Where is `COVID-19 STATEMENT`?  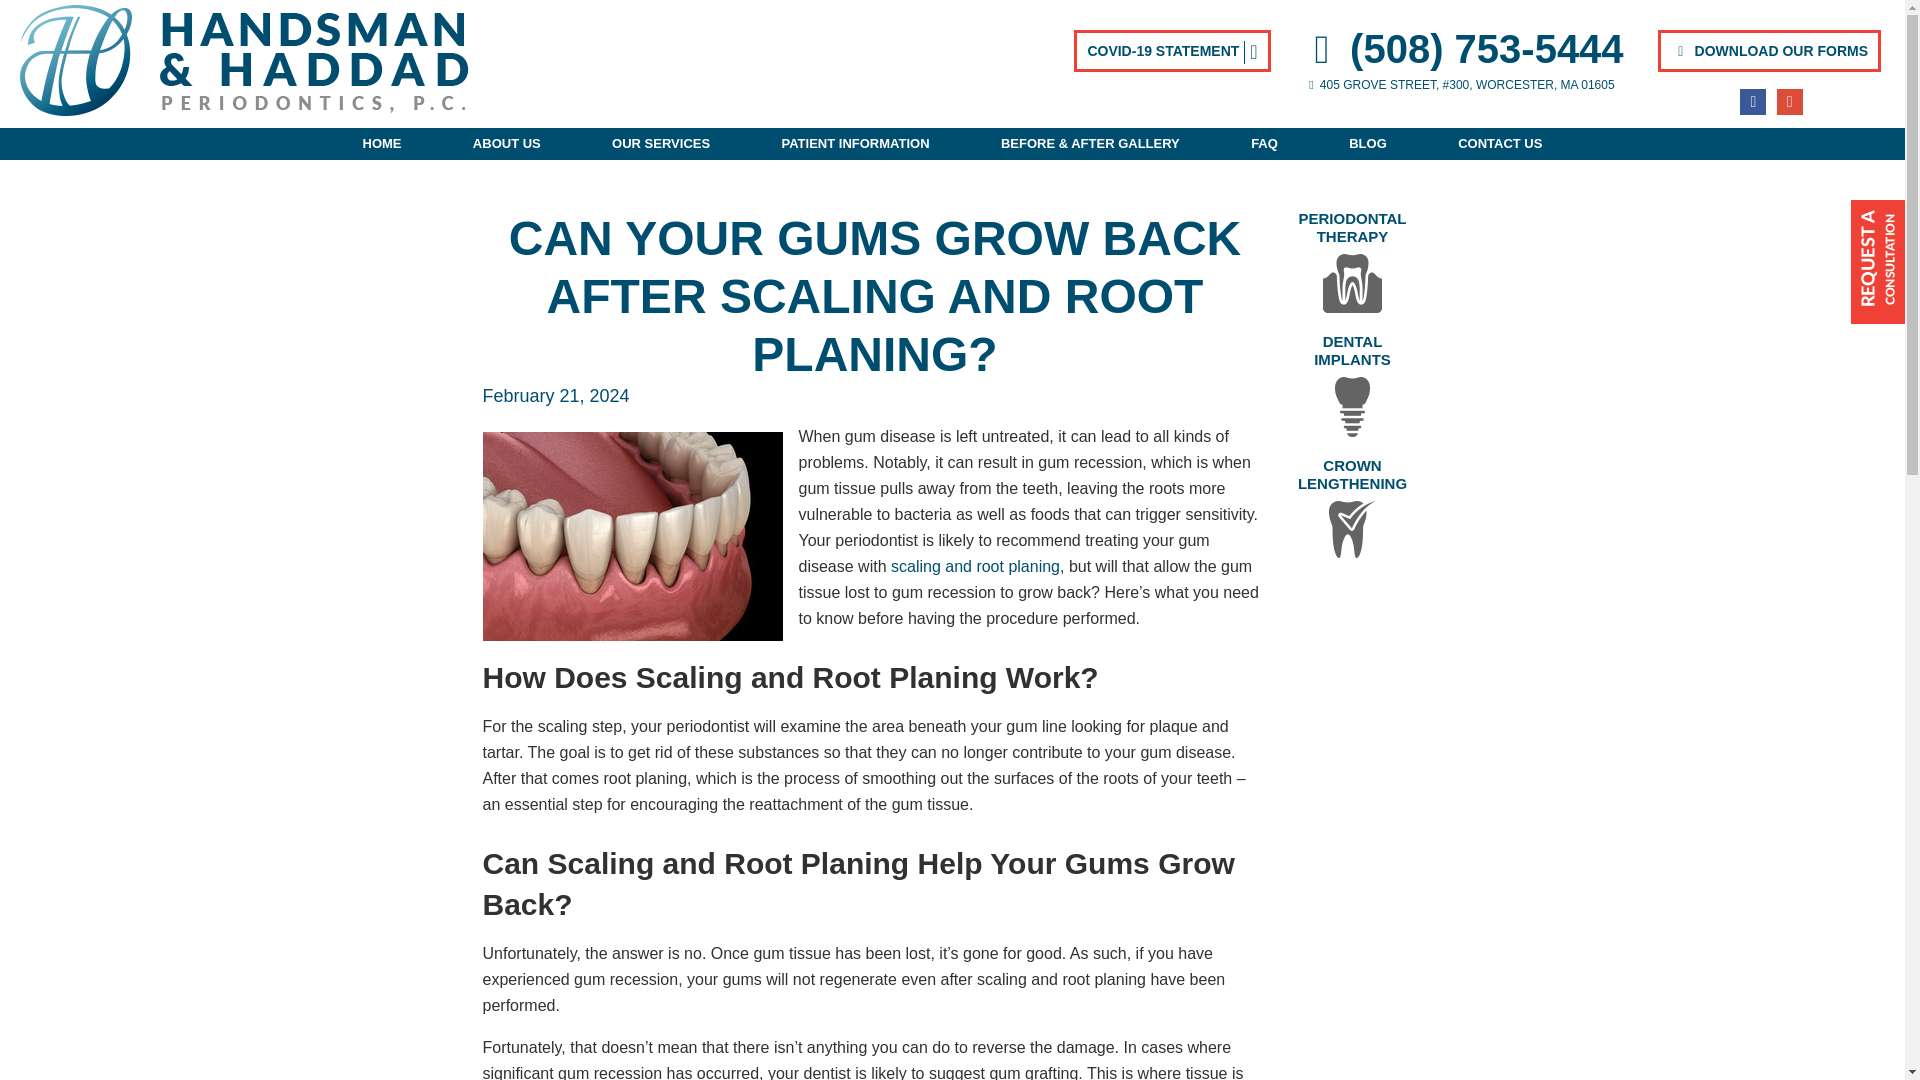 COVID-19 STATEMENT is located at coordinates (1171, 51).